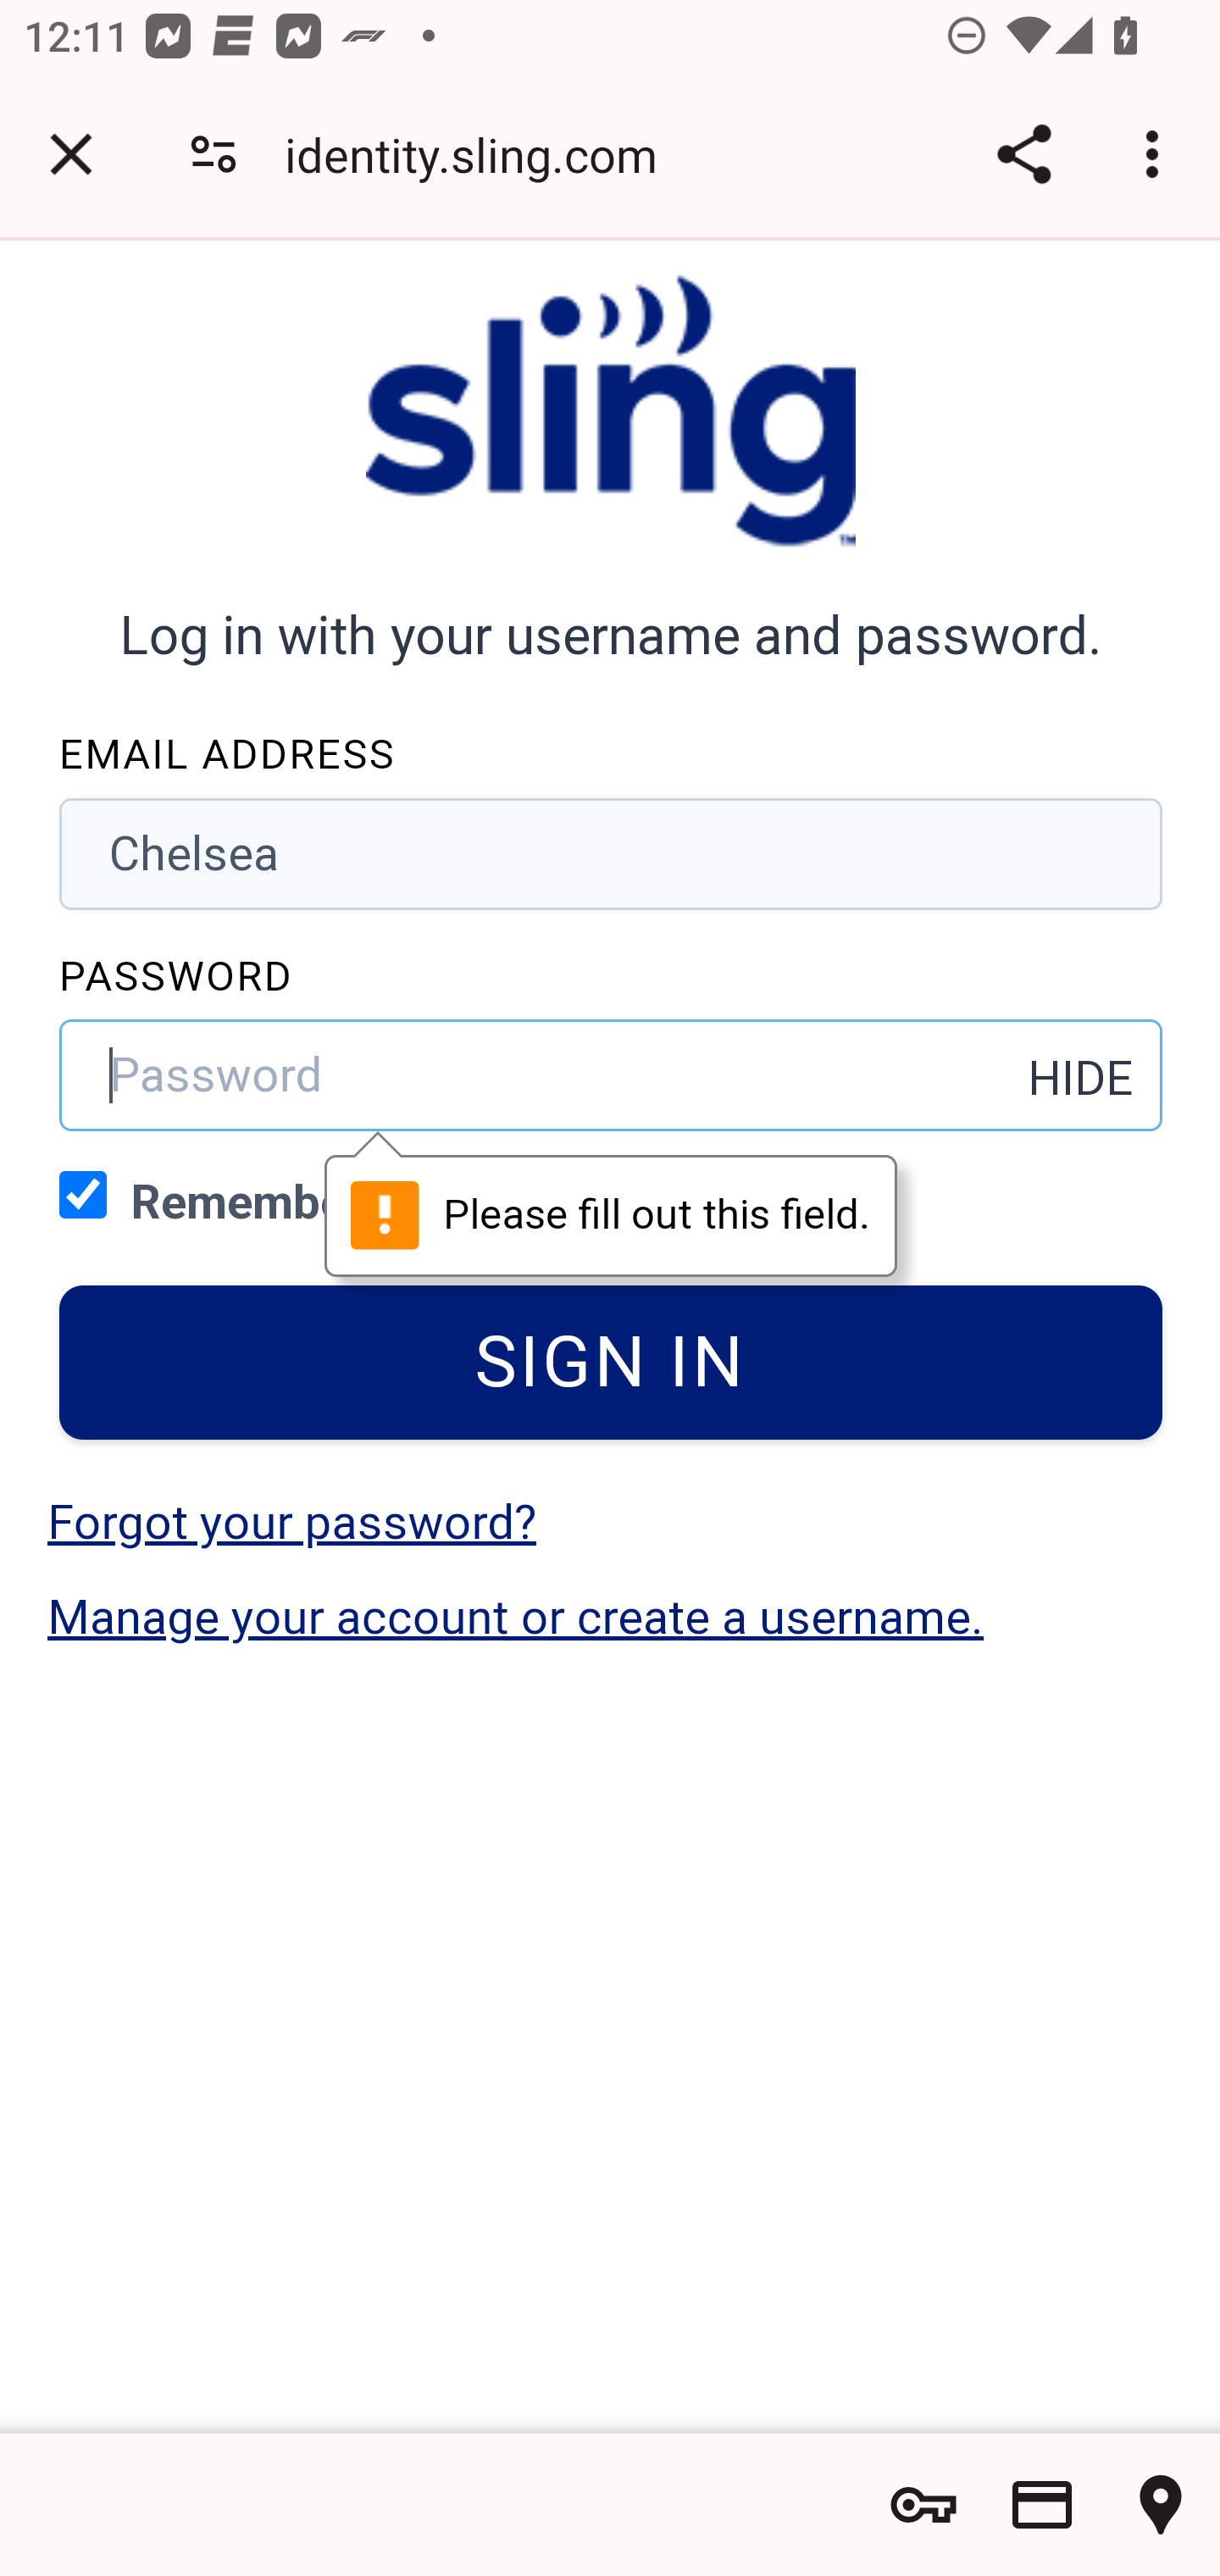  I want to click on Customize and control Google Chrome, so click(1157, 154).